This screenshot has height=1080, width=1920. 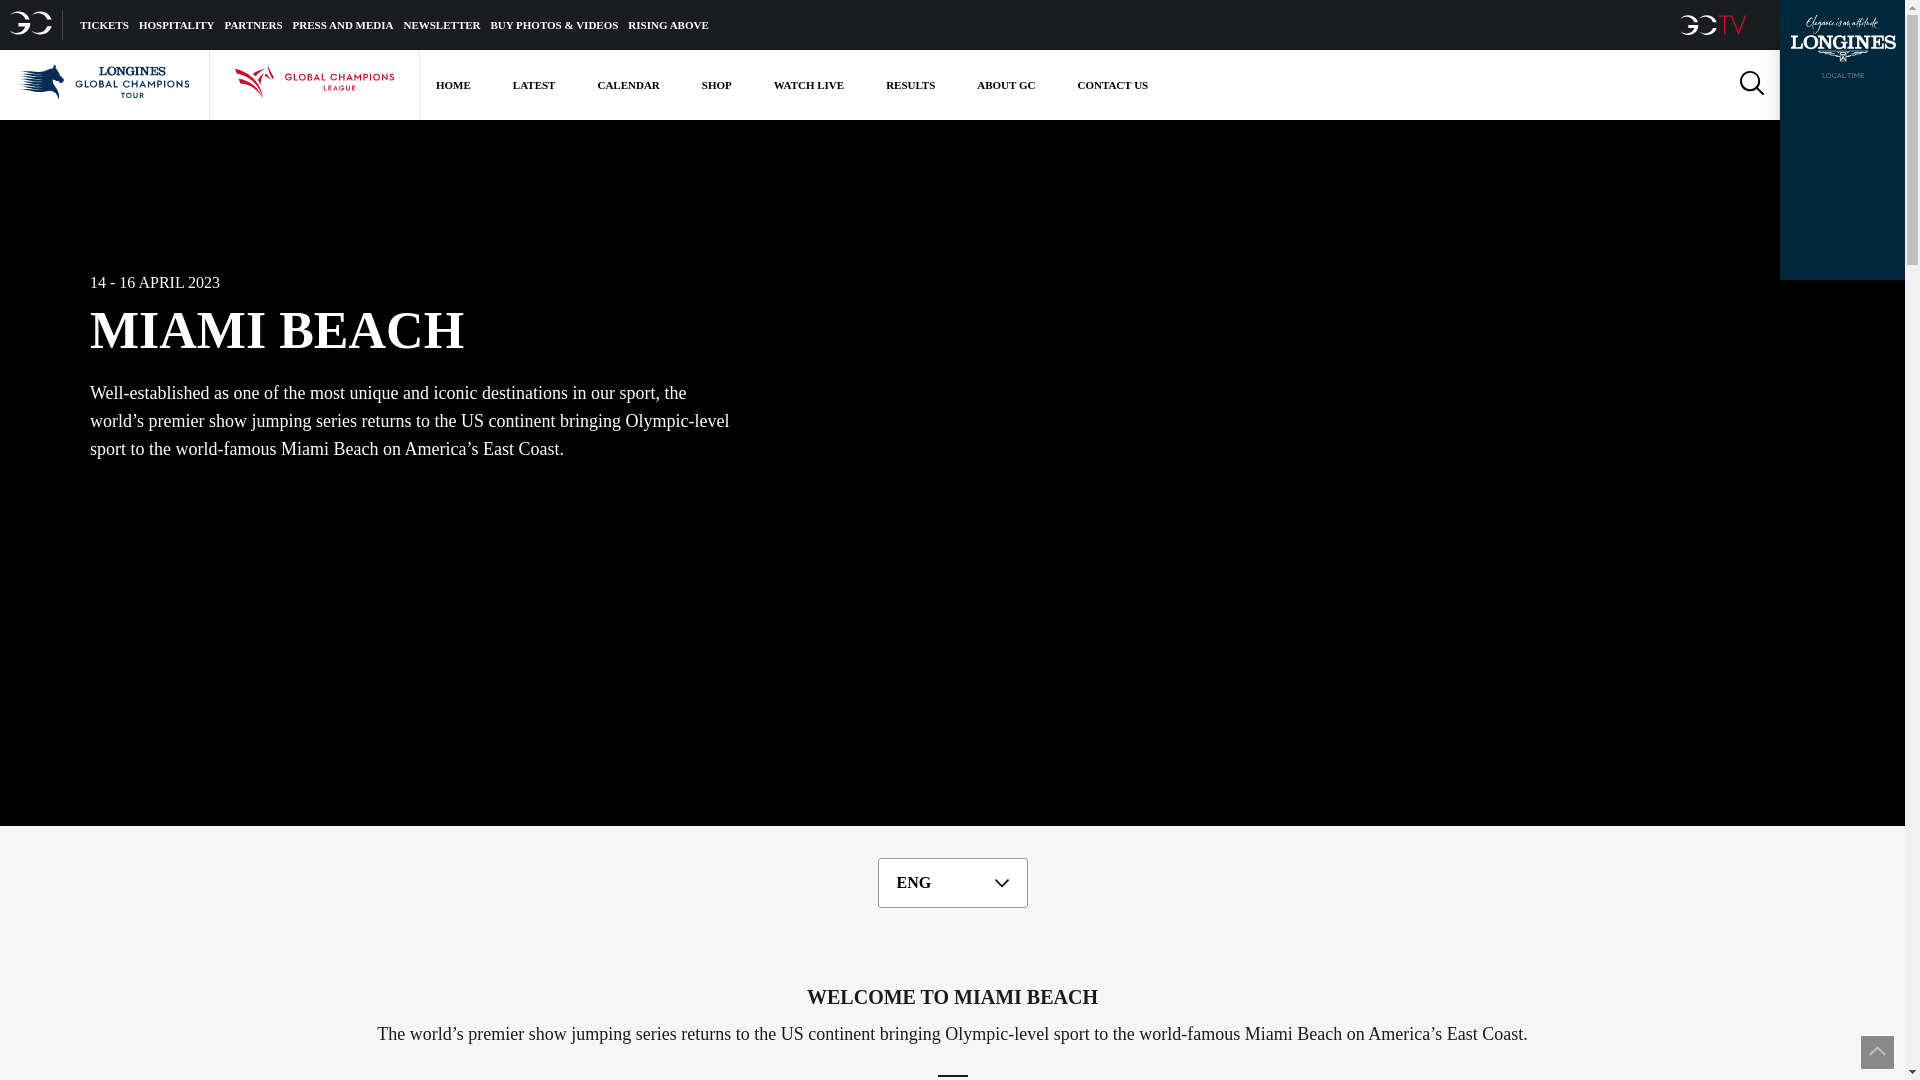 I want to click on LGCT, so click(x=104, y=84).